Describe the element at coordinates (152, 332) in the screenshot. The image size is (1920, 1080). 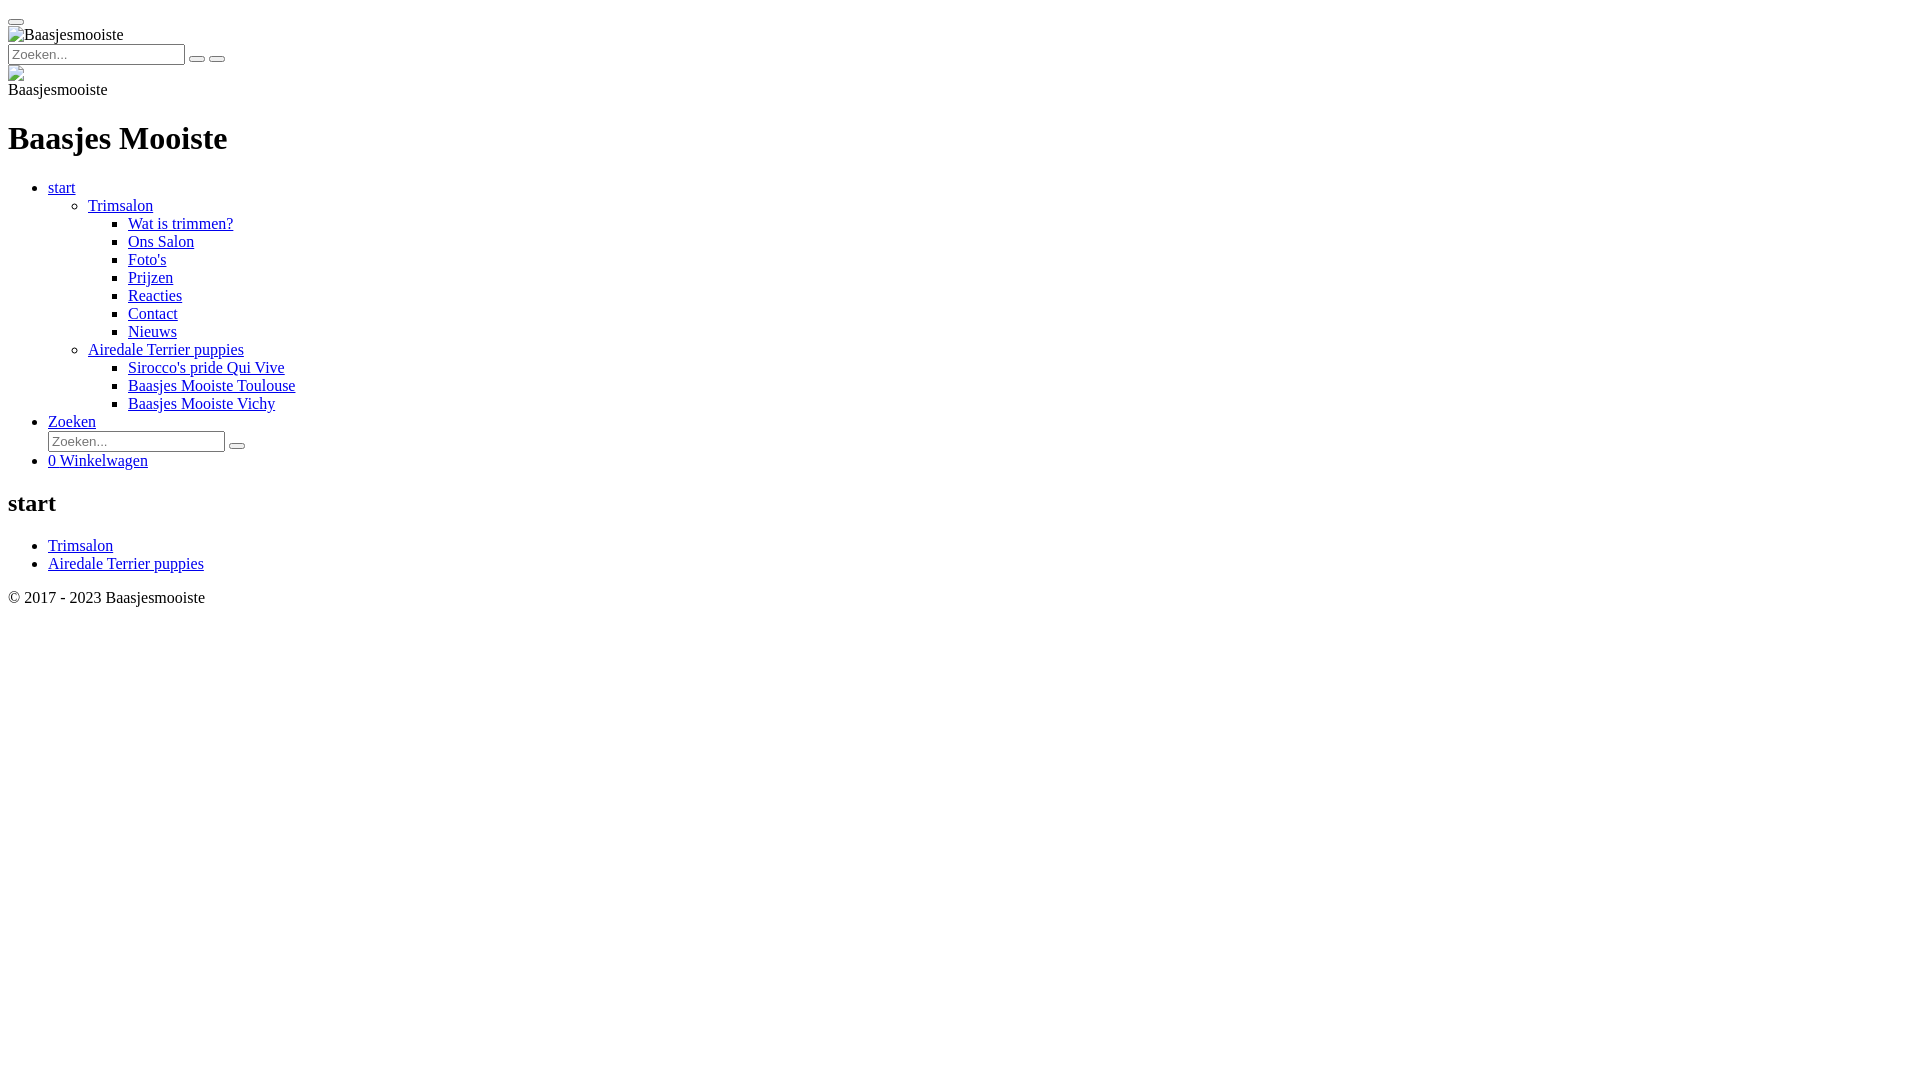
I see `Nieuws` at that location.